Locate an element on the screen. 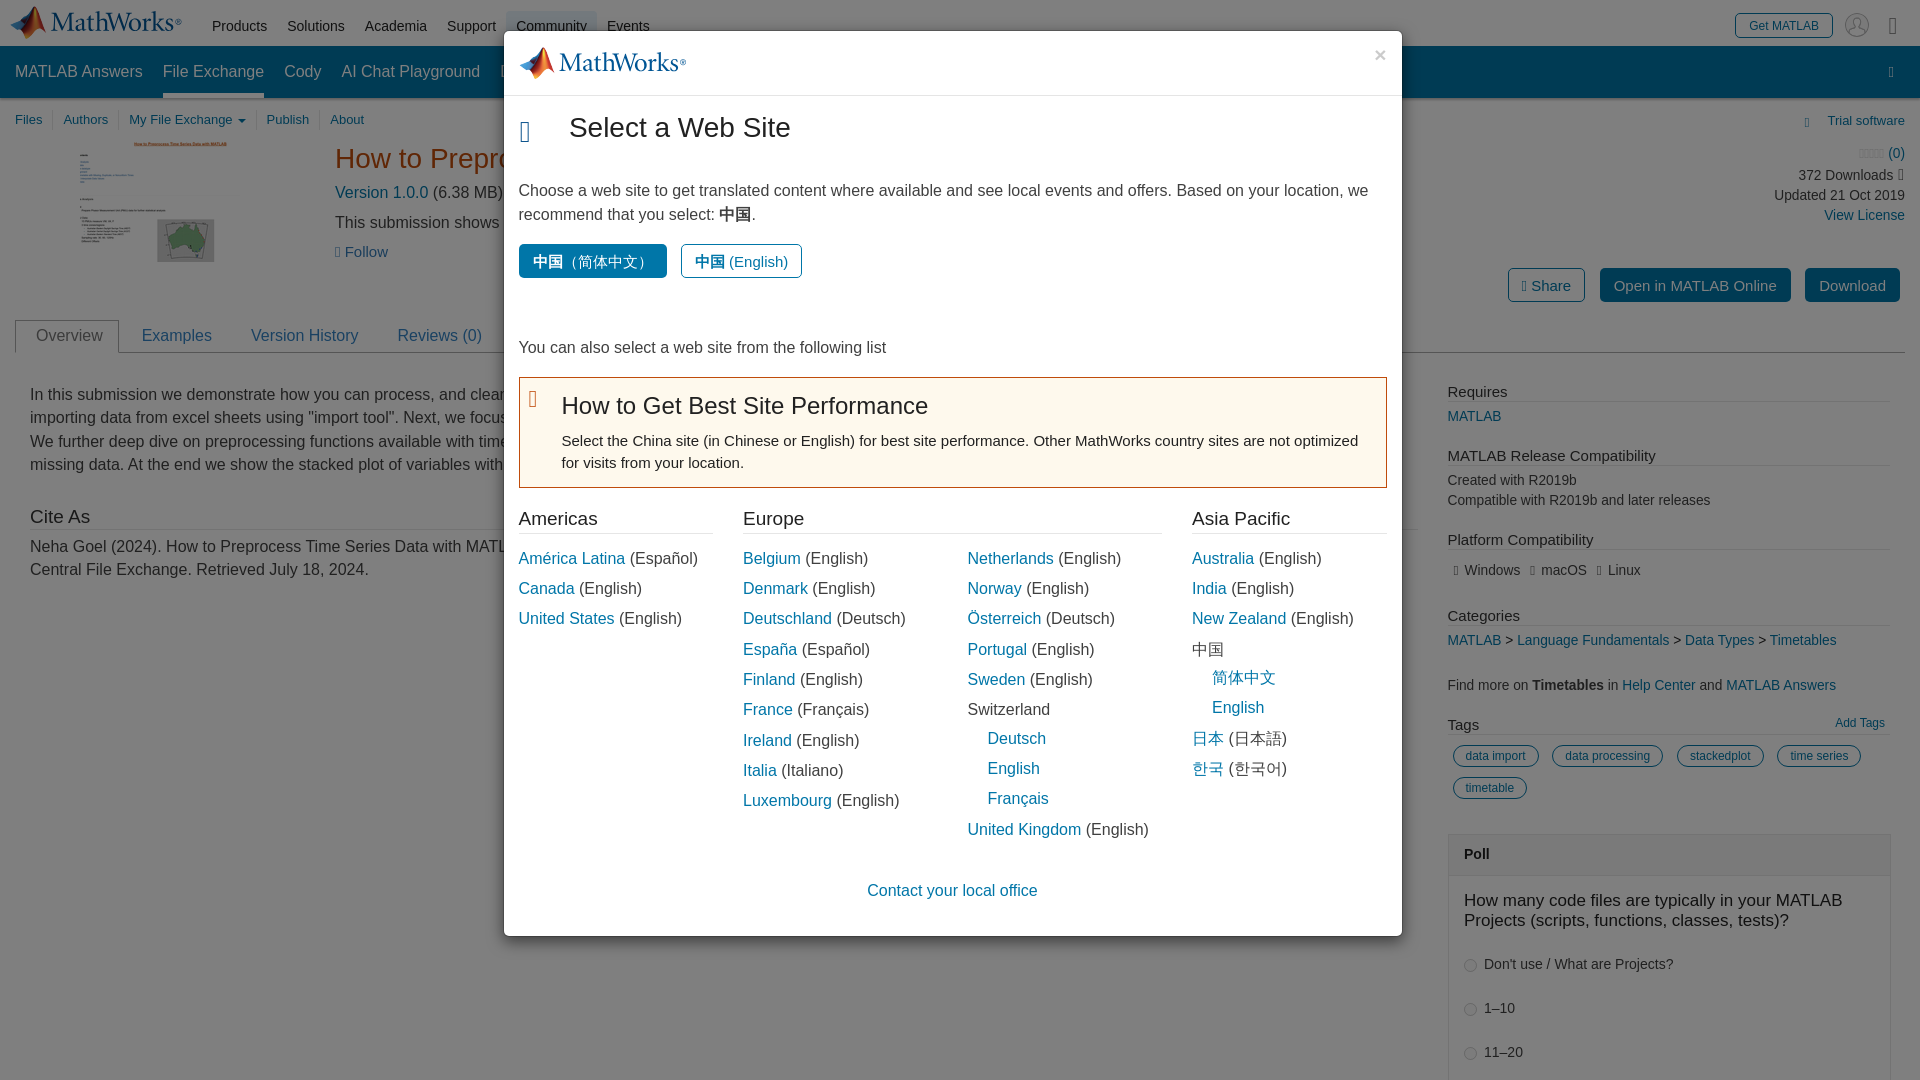 The height and width of the screenshot is (1080, 1920). Solutions is located at coordinates (316, 26).